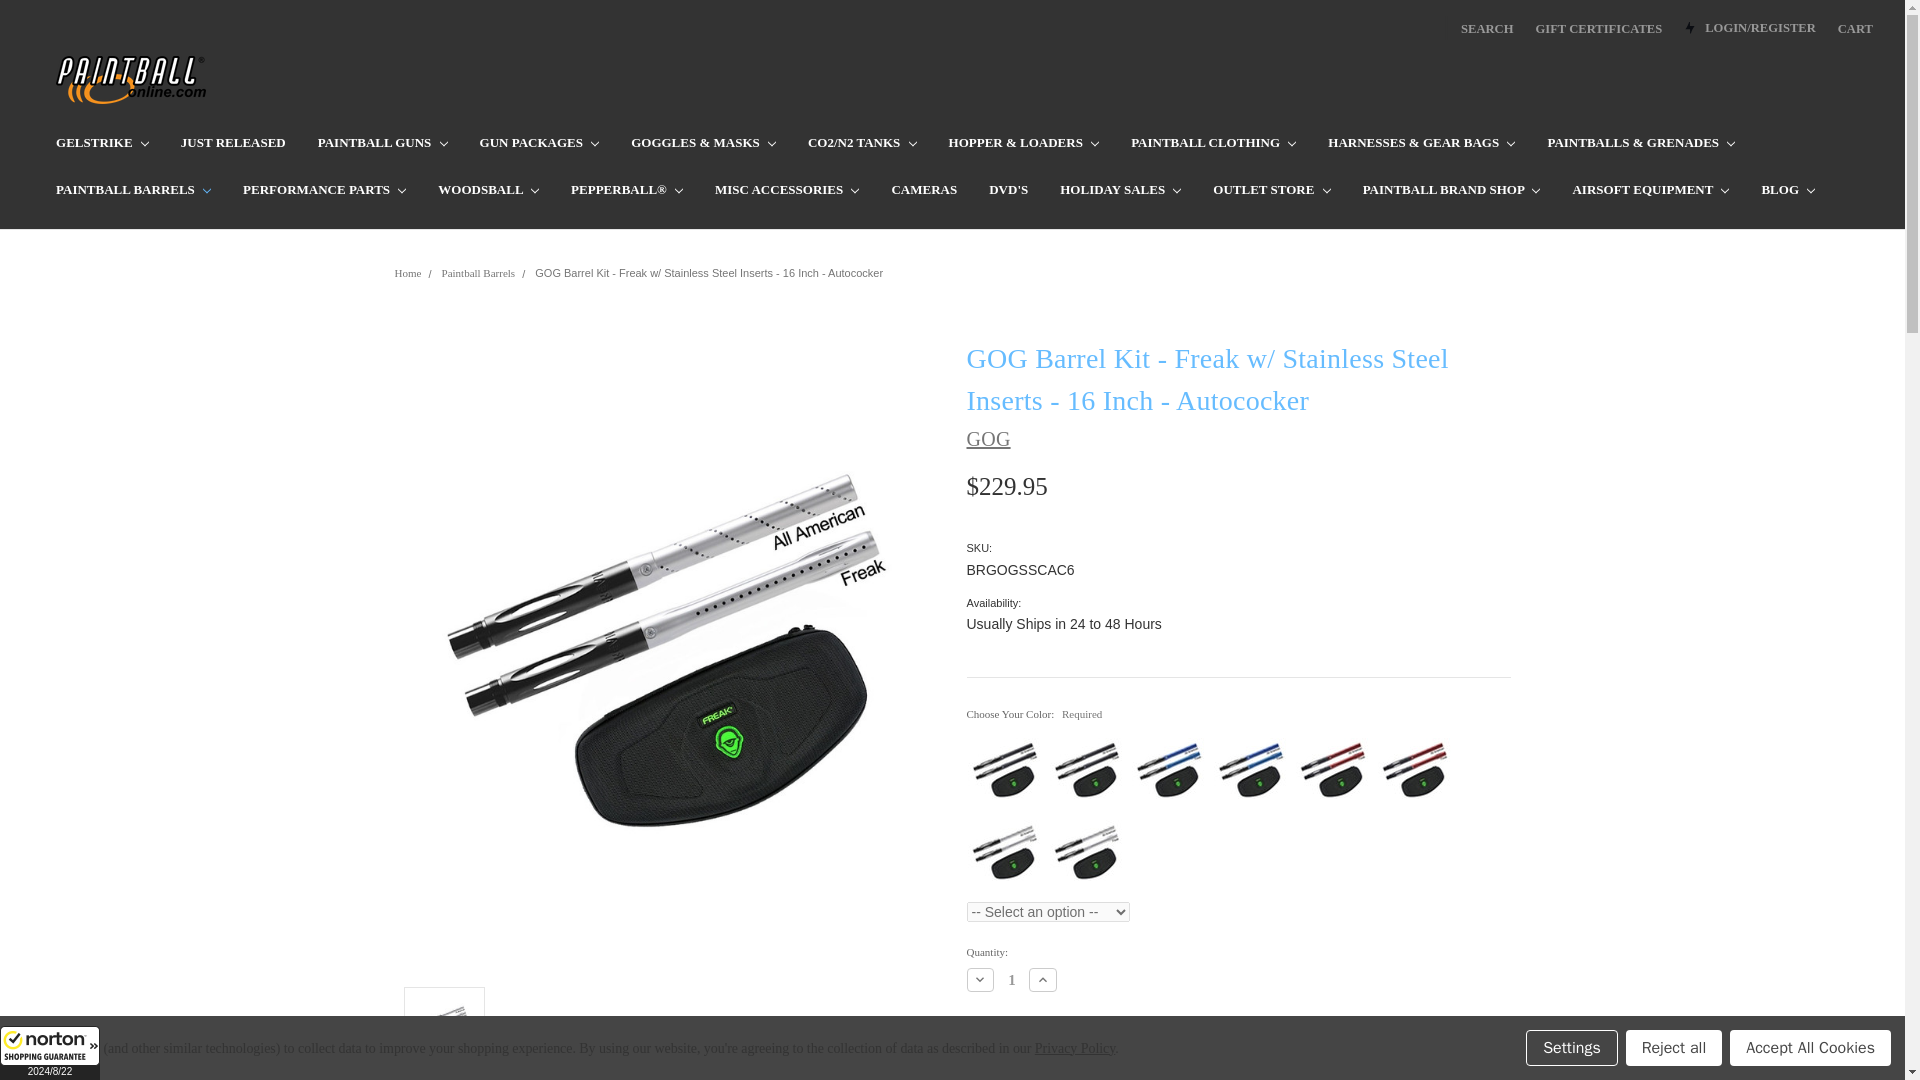 The height and width of the screenshot is (1080, 1920). I want to click on Blue Spiral Port Front, so click(1250, 768).